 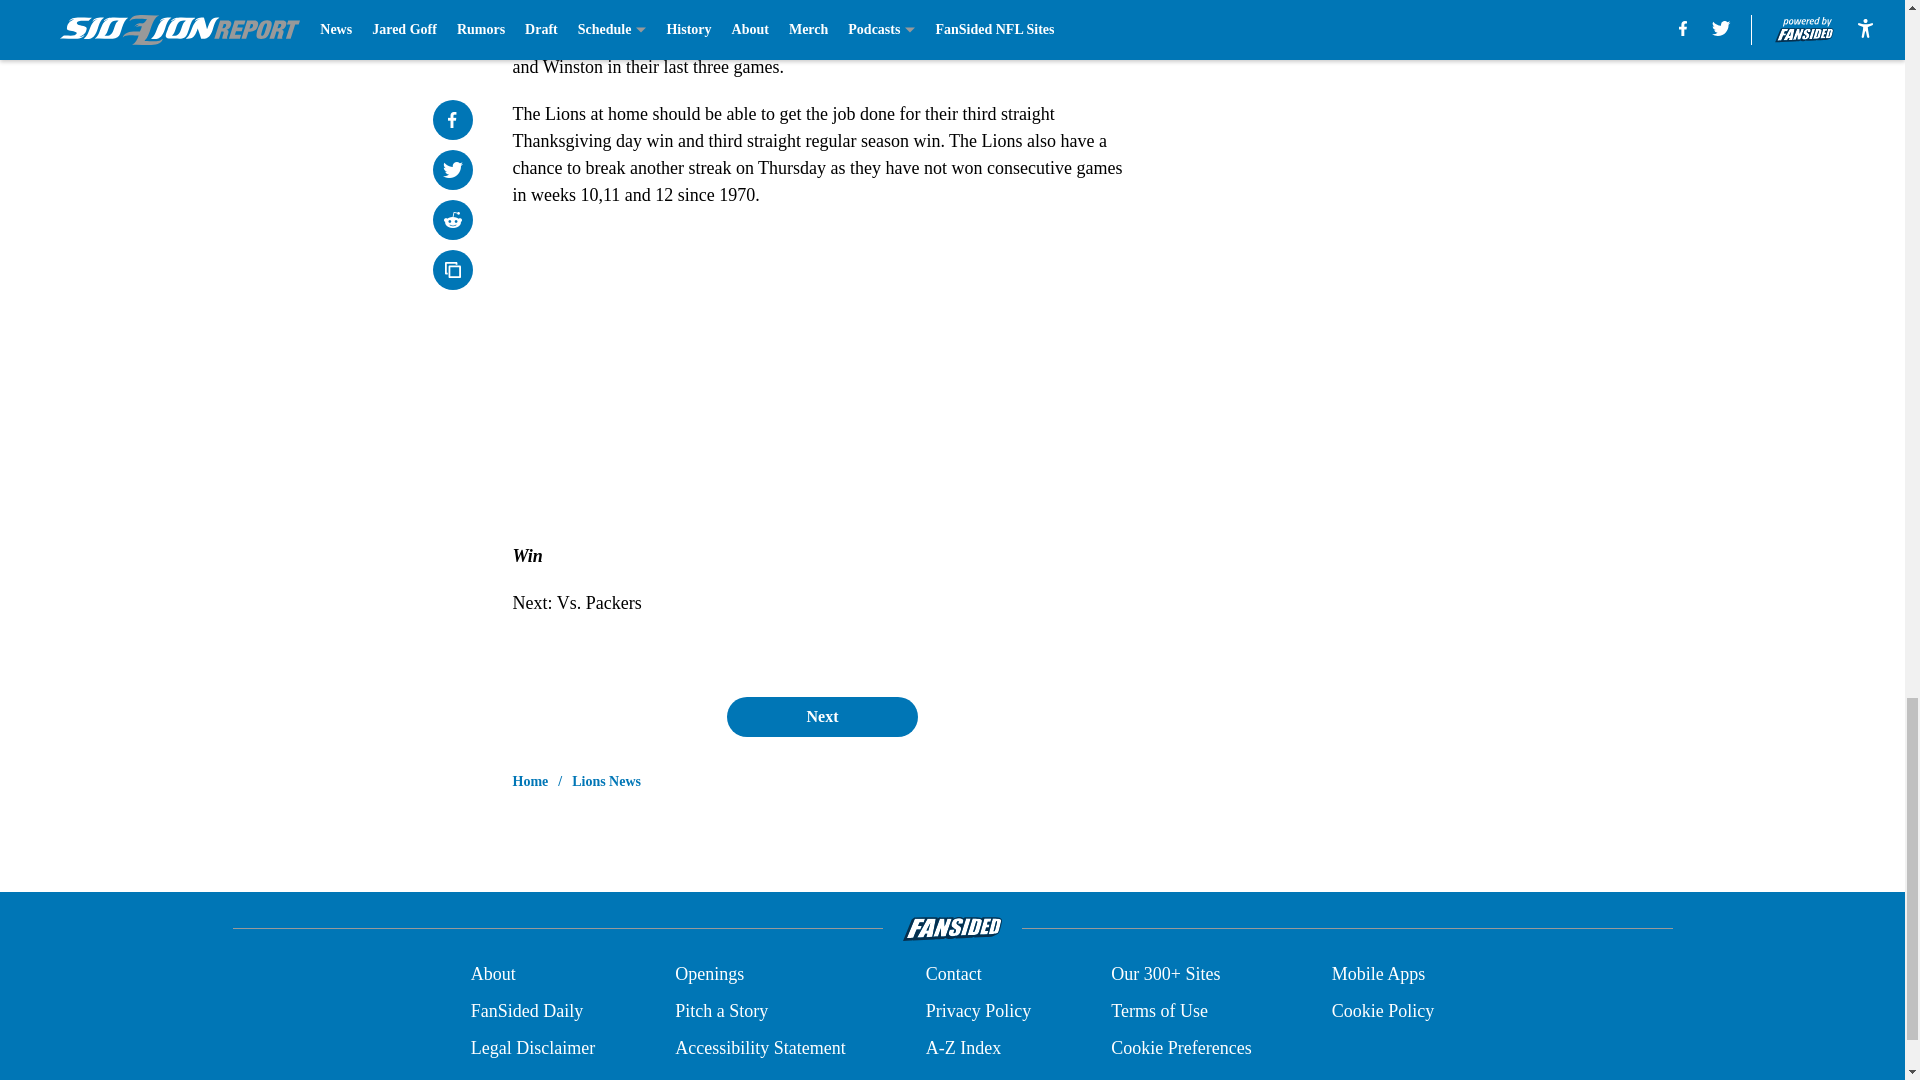 What do you see at coordinates (530, 782) in the screenshot?
I see `Home` at bounding box center [530, 782].